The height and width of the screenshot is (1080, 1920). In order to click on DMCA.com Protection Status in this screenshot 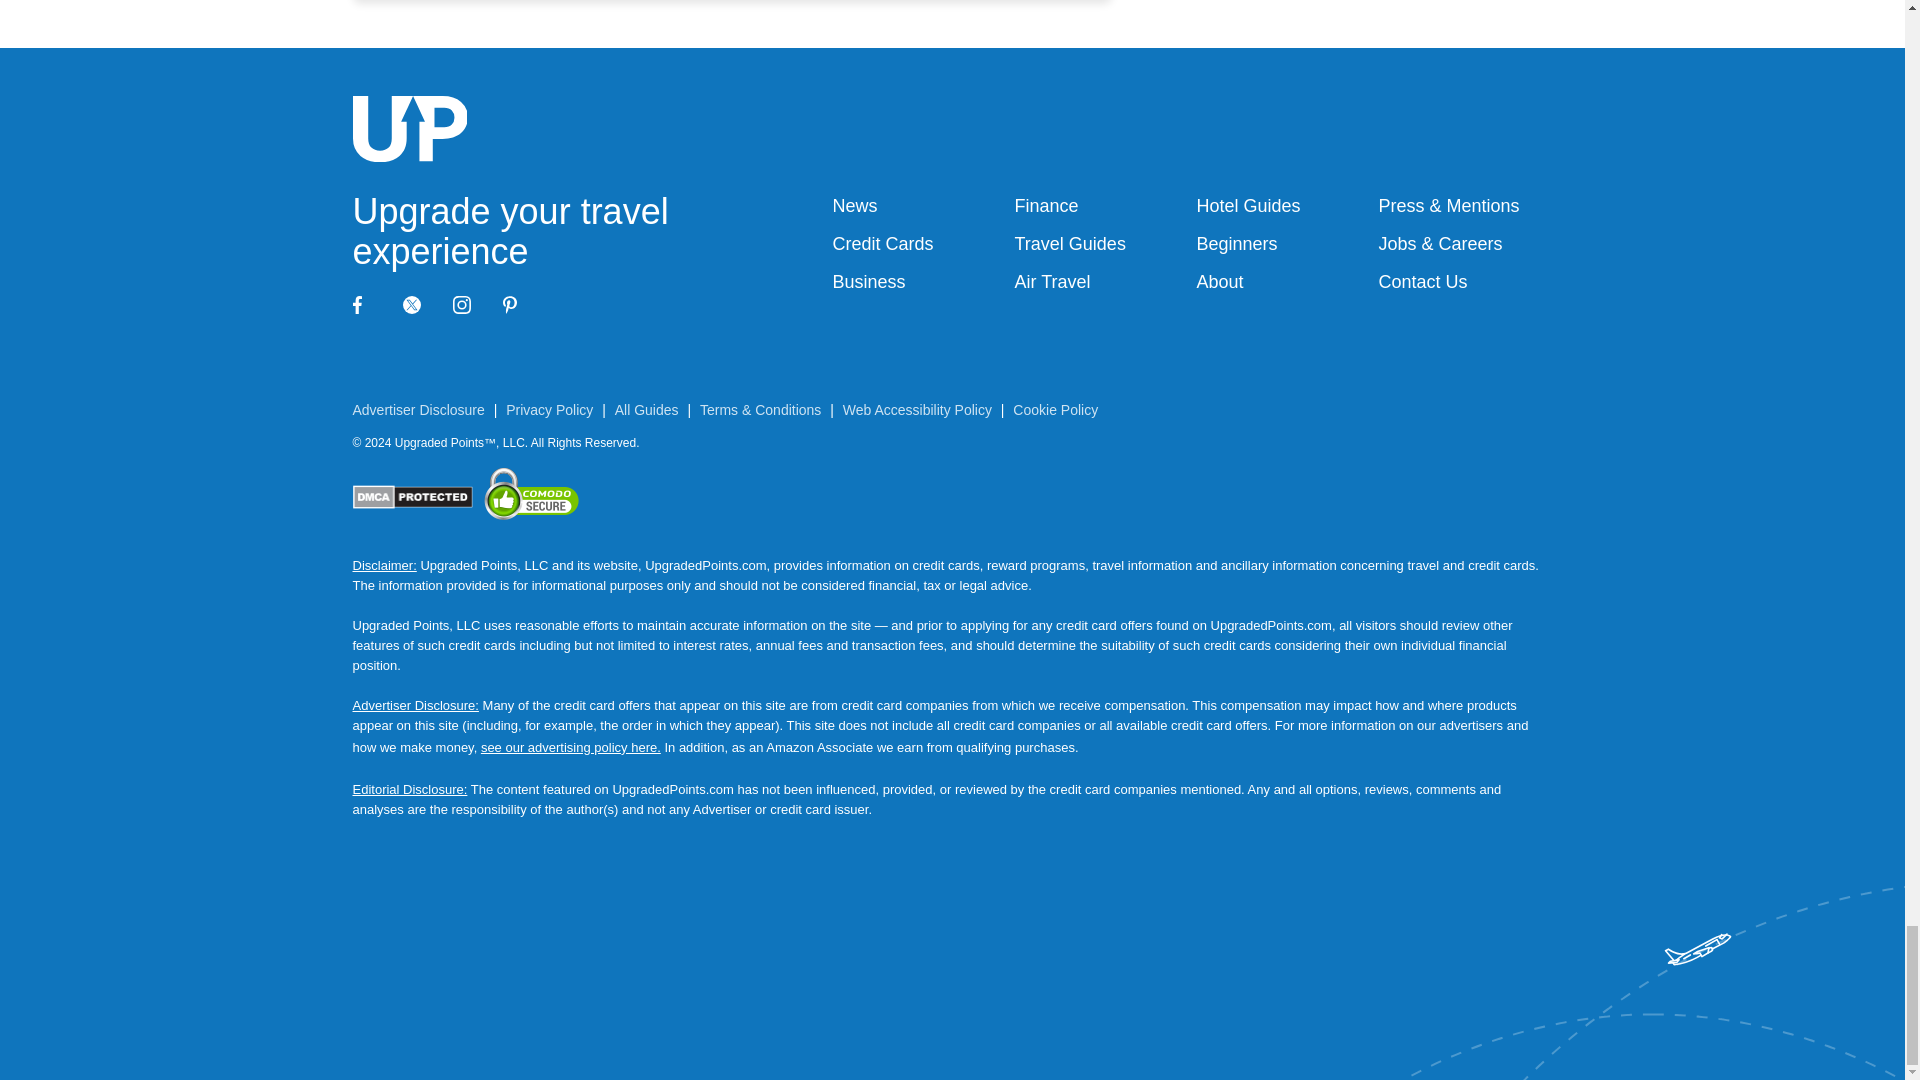, I will do `click(412, 498)`.